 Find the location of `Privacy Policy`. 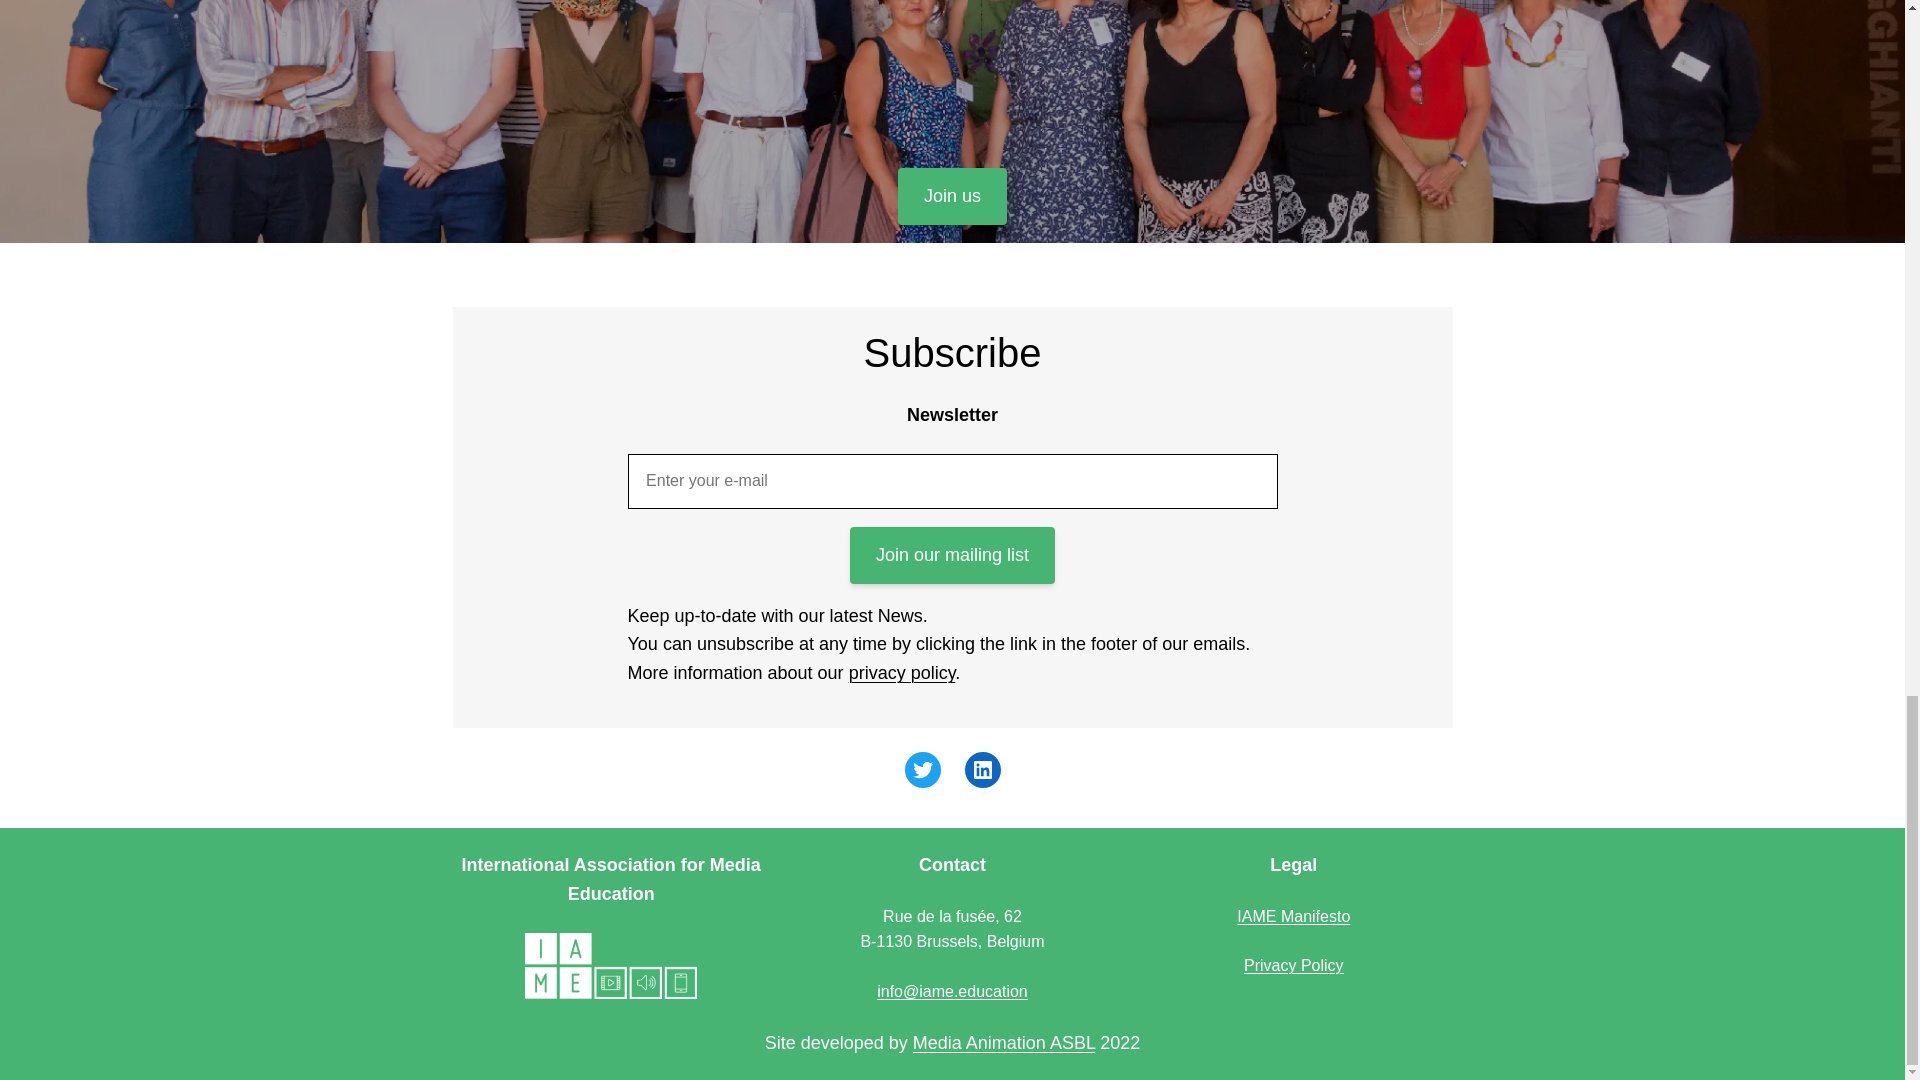

Privacy Policy is located at coordinates (1294, 965).